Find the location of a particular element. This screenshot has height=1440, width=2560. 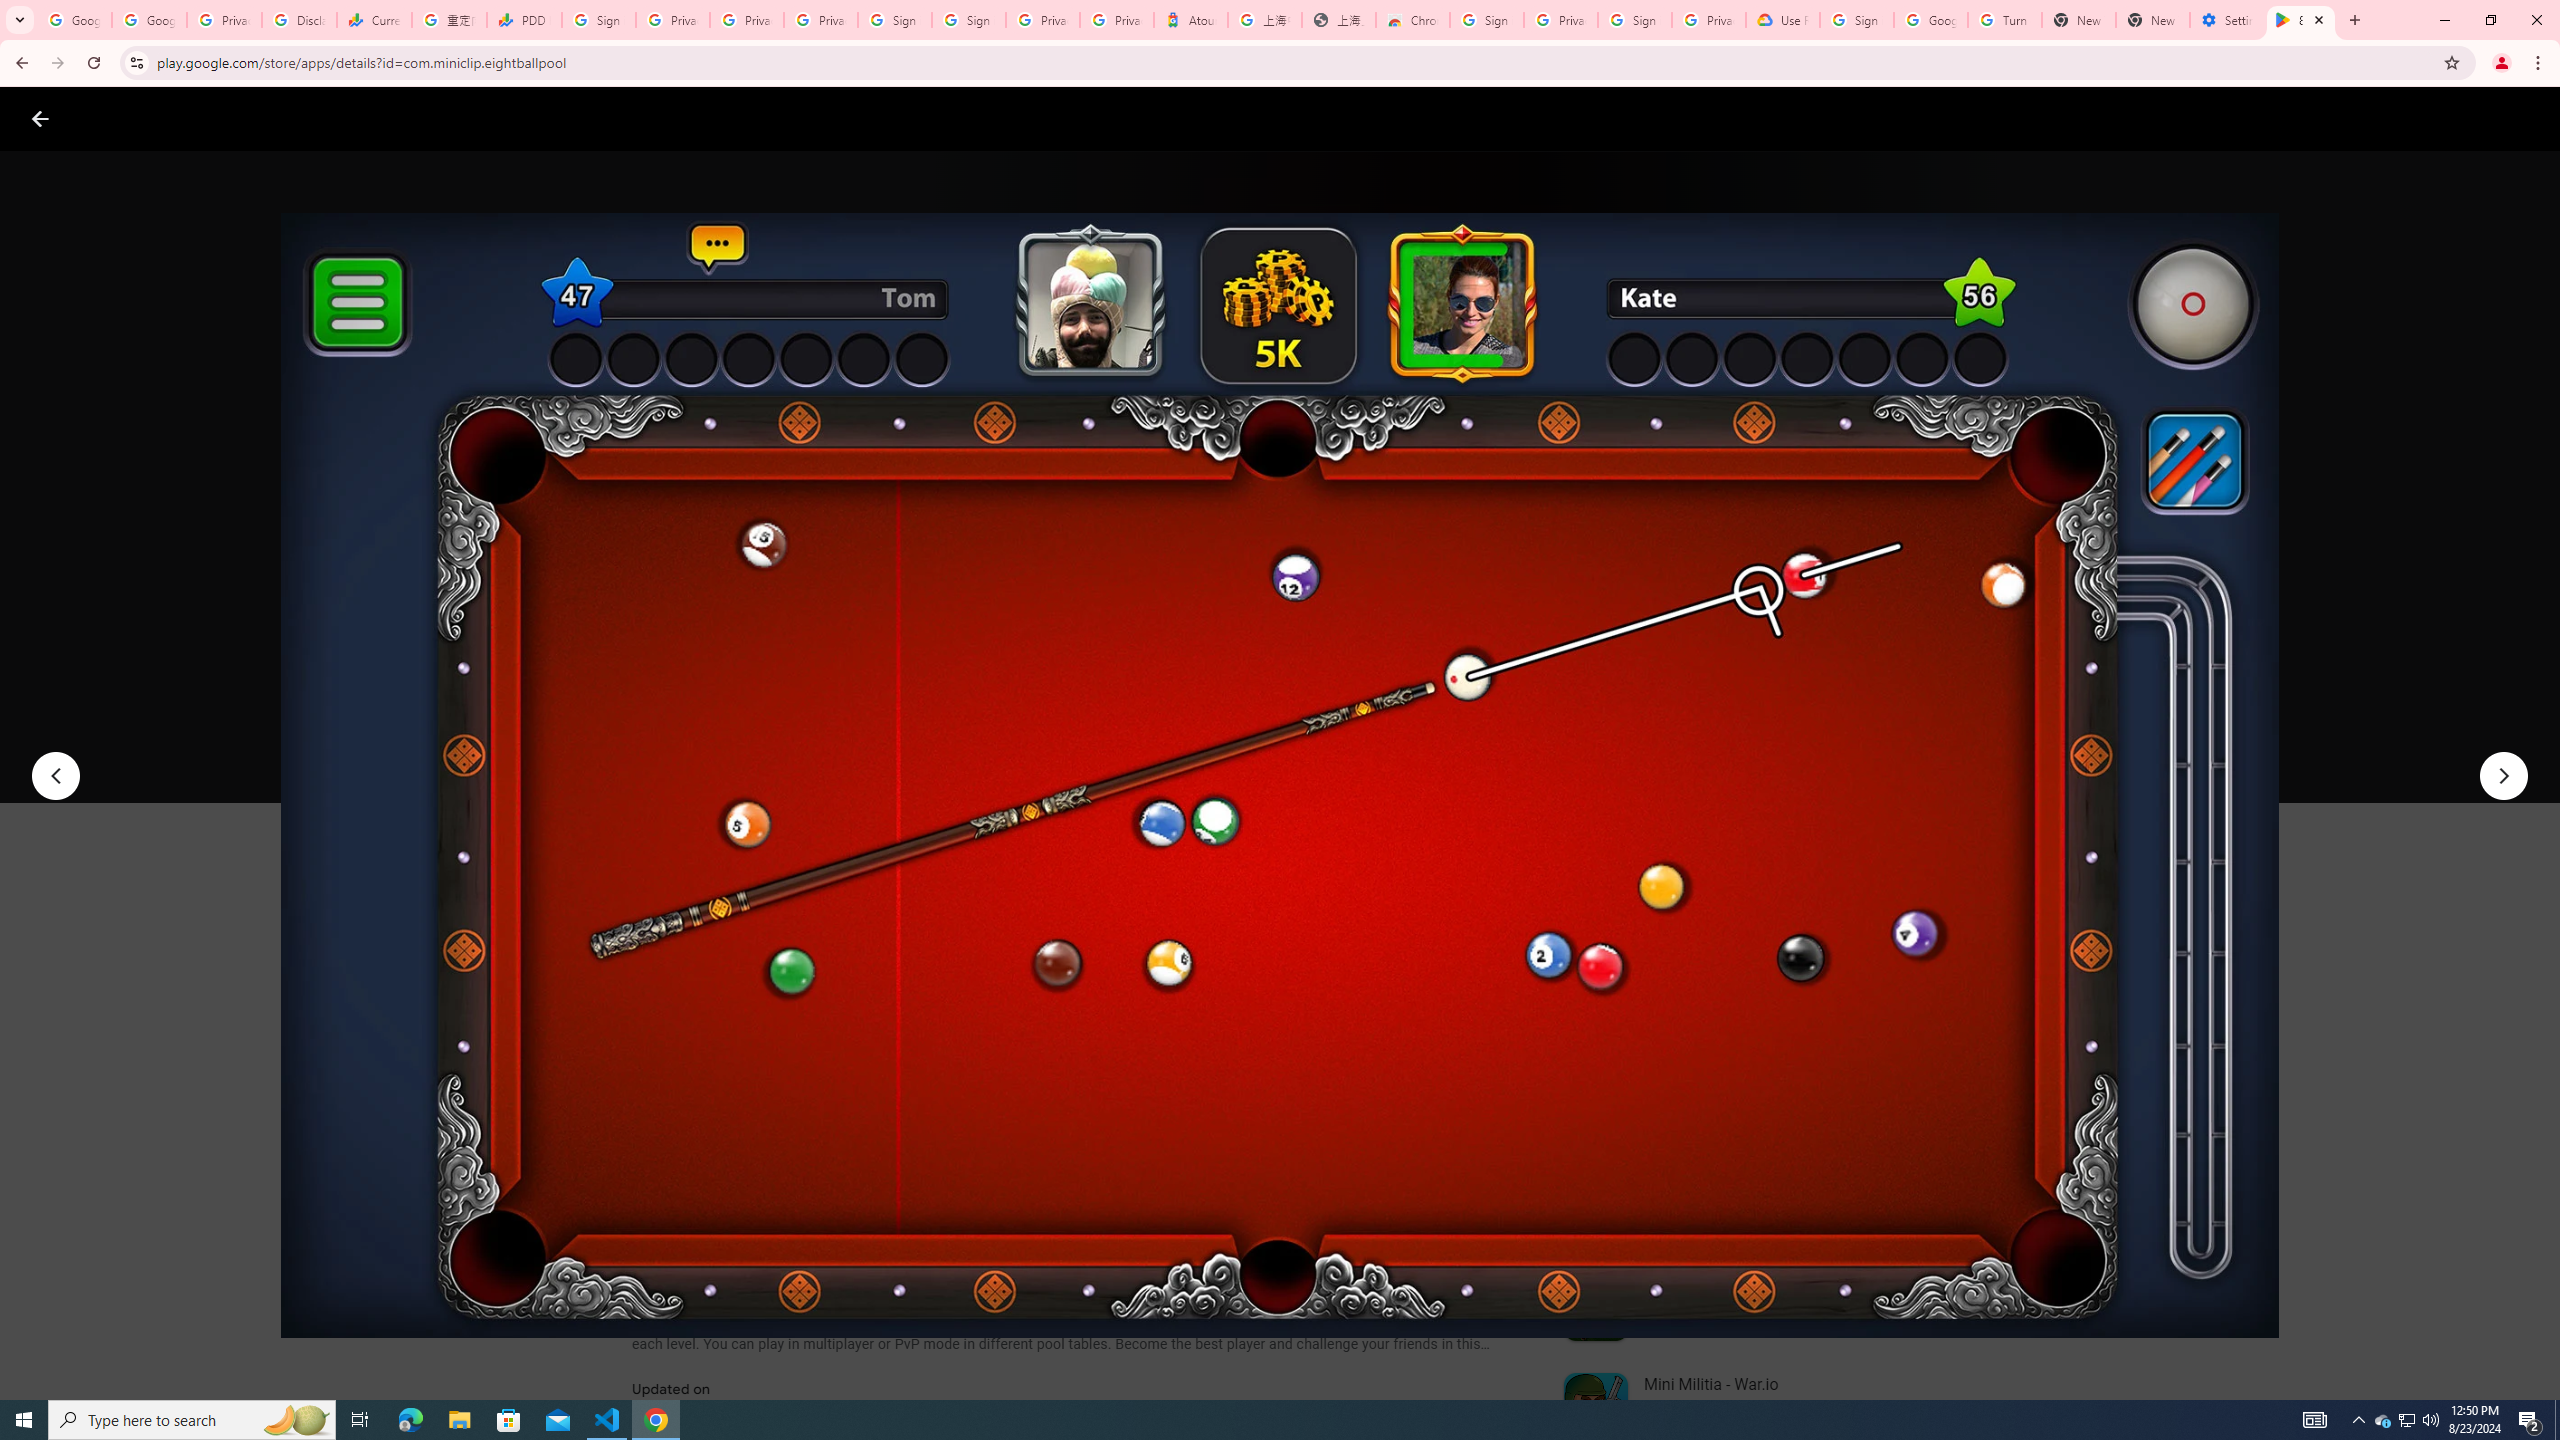

Previous is located at coordinates (54, 776).